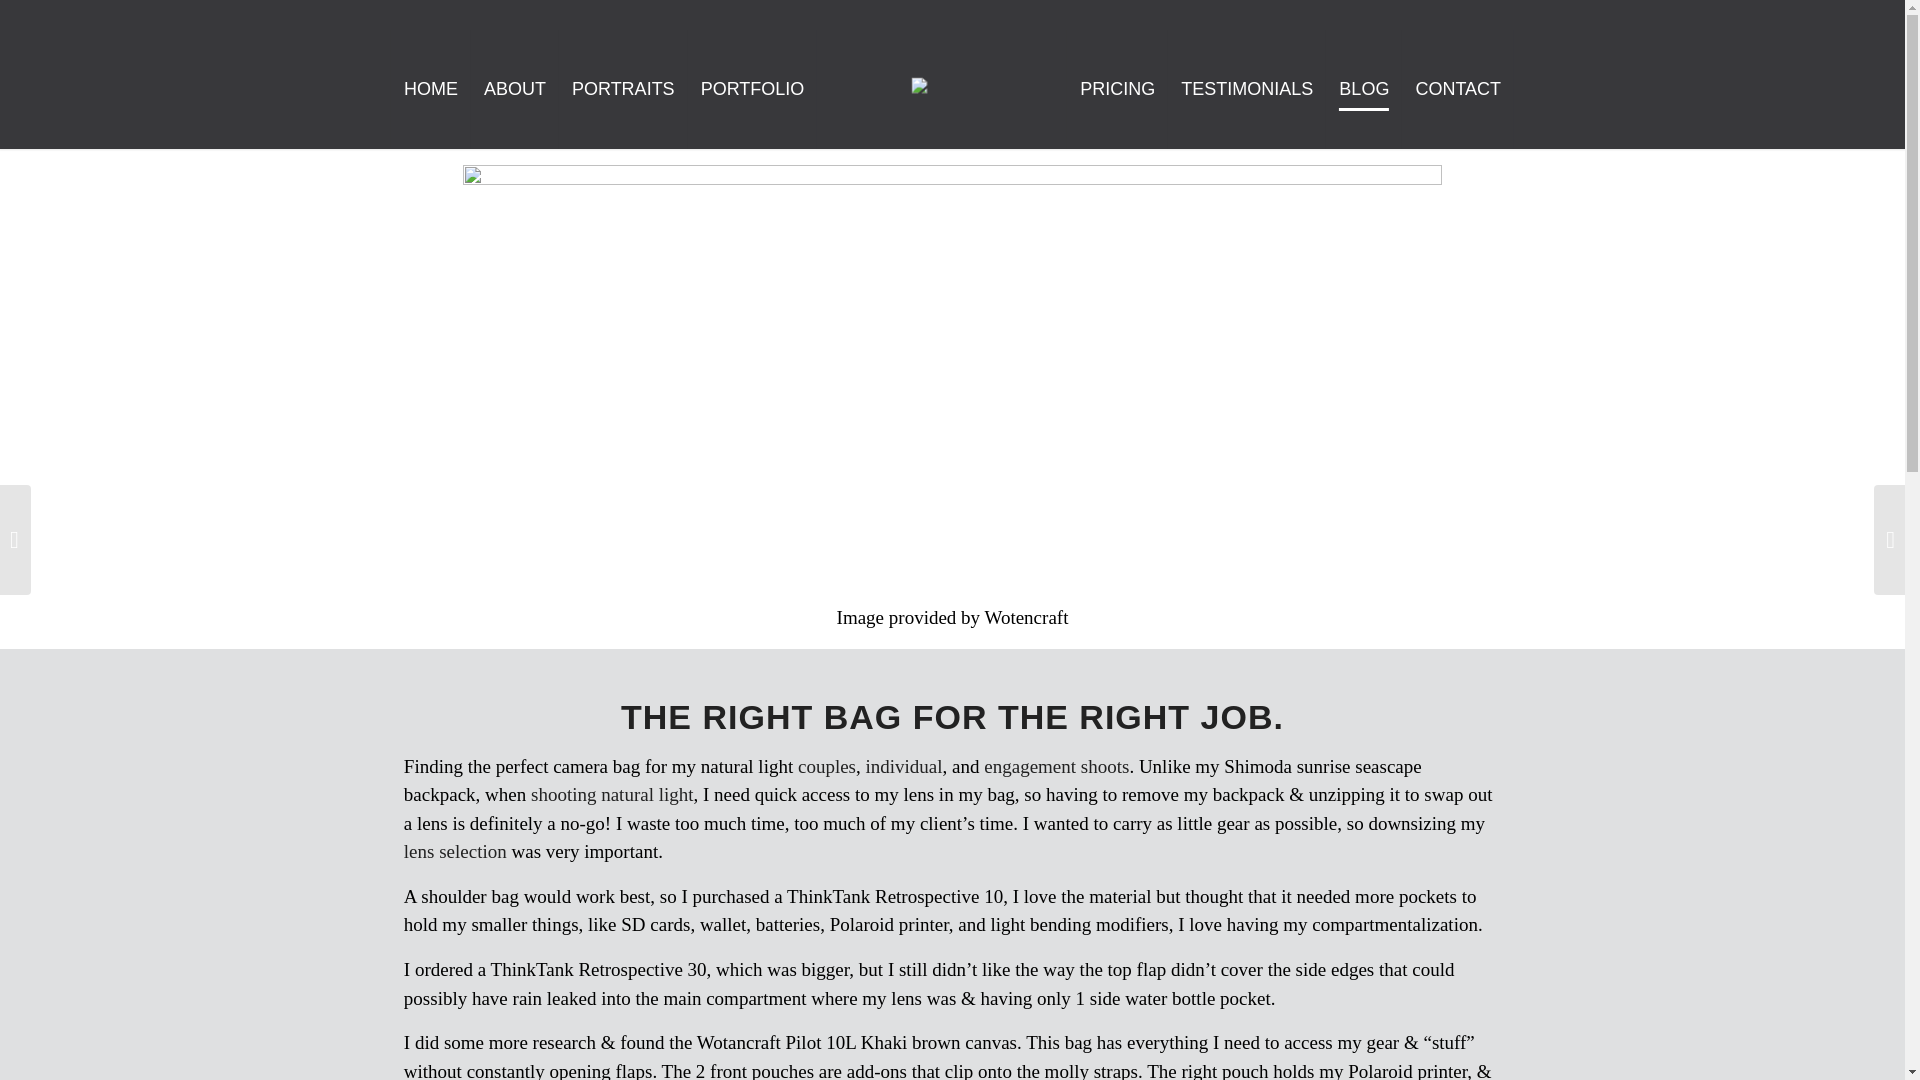 The image size is (1920, 1080). Describe the element at coordinates (752, 89) in the screenshot. I see `PORTFOLIO` at that location.